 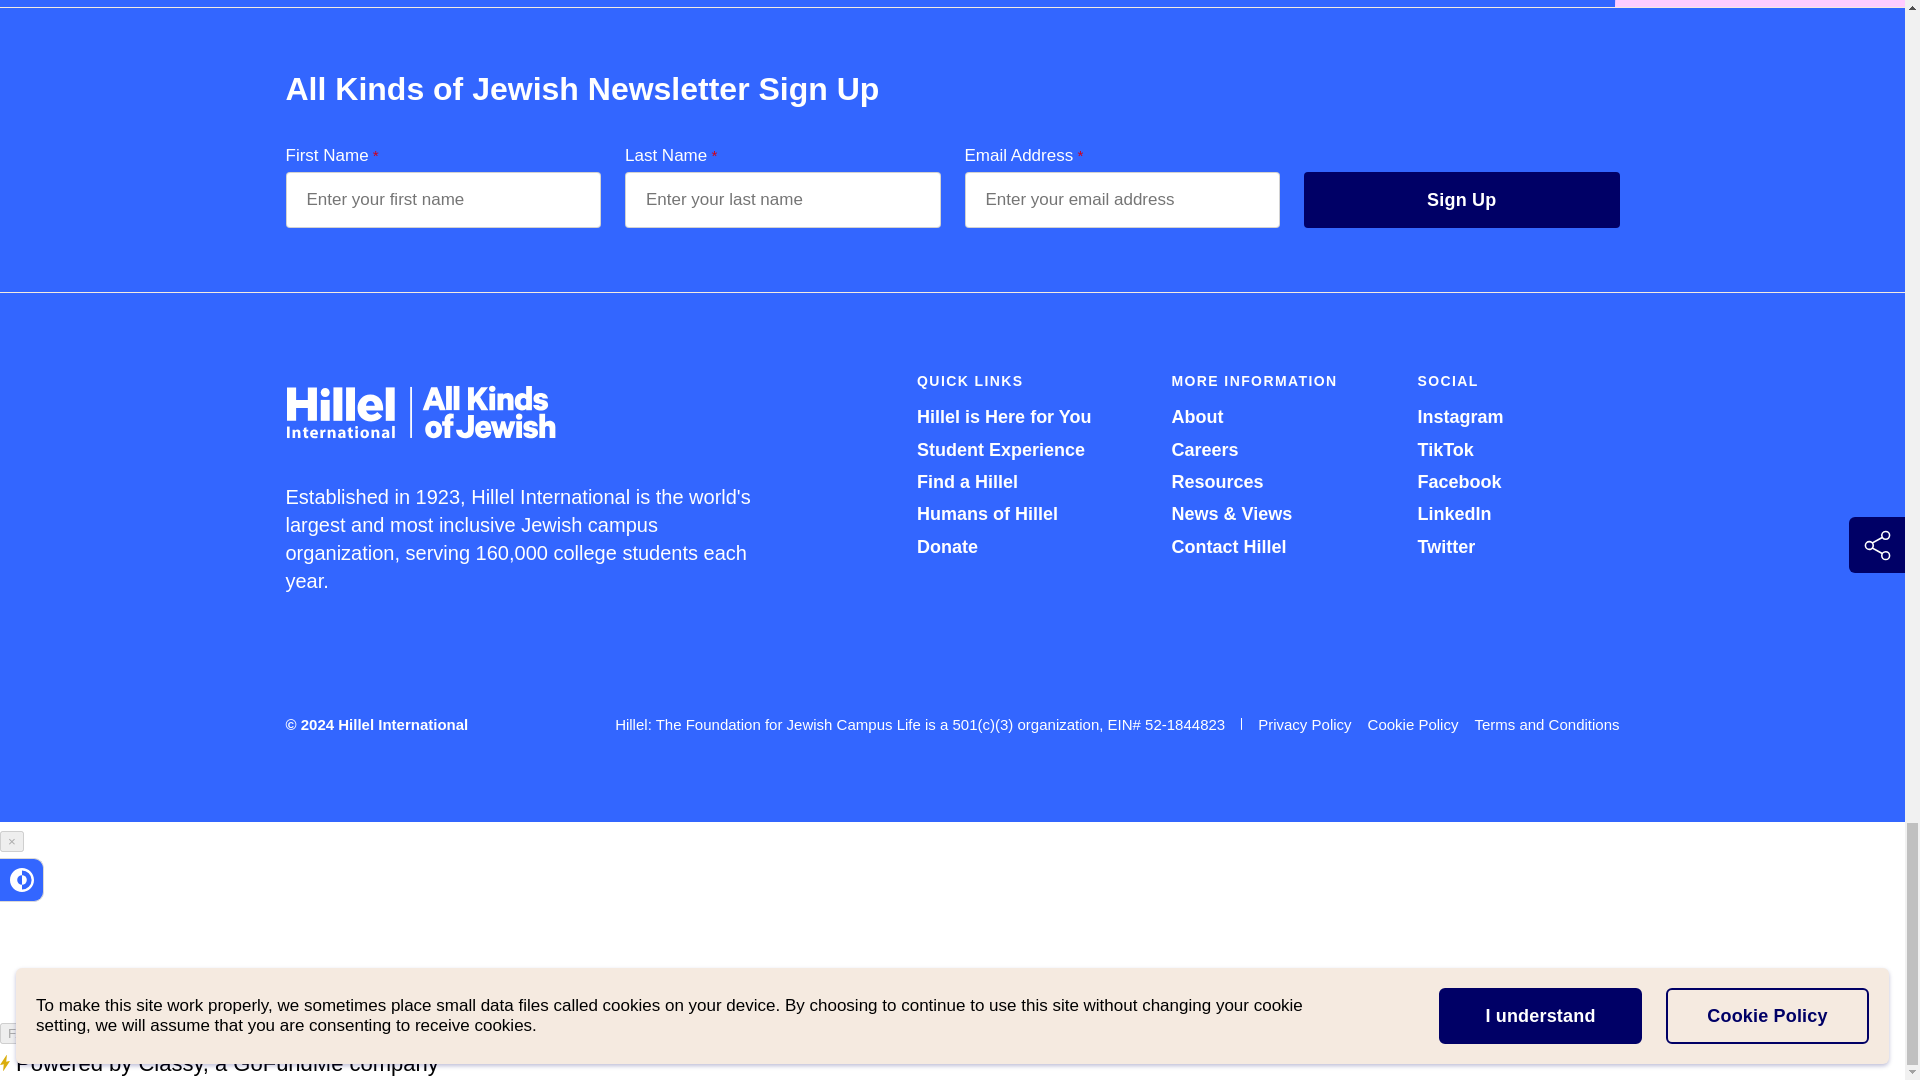 What do you see at coordinates (1462, 199) in the screenshot?
I see `Sign Up` at bounding box center [1462, 199].